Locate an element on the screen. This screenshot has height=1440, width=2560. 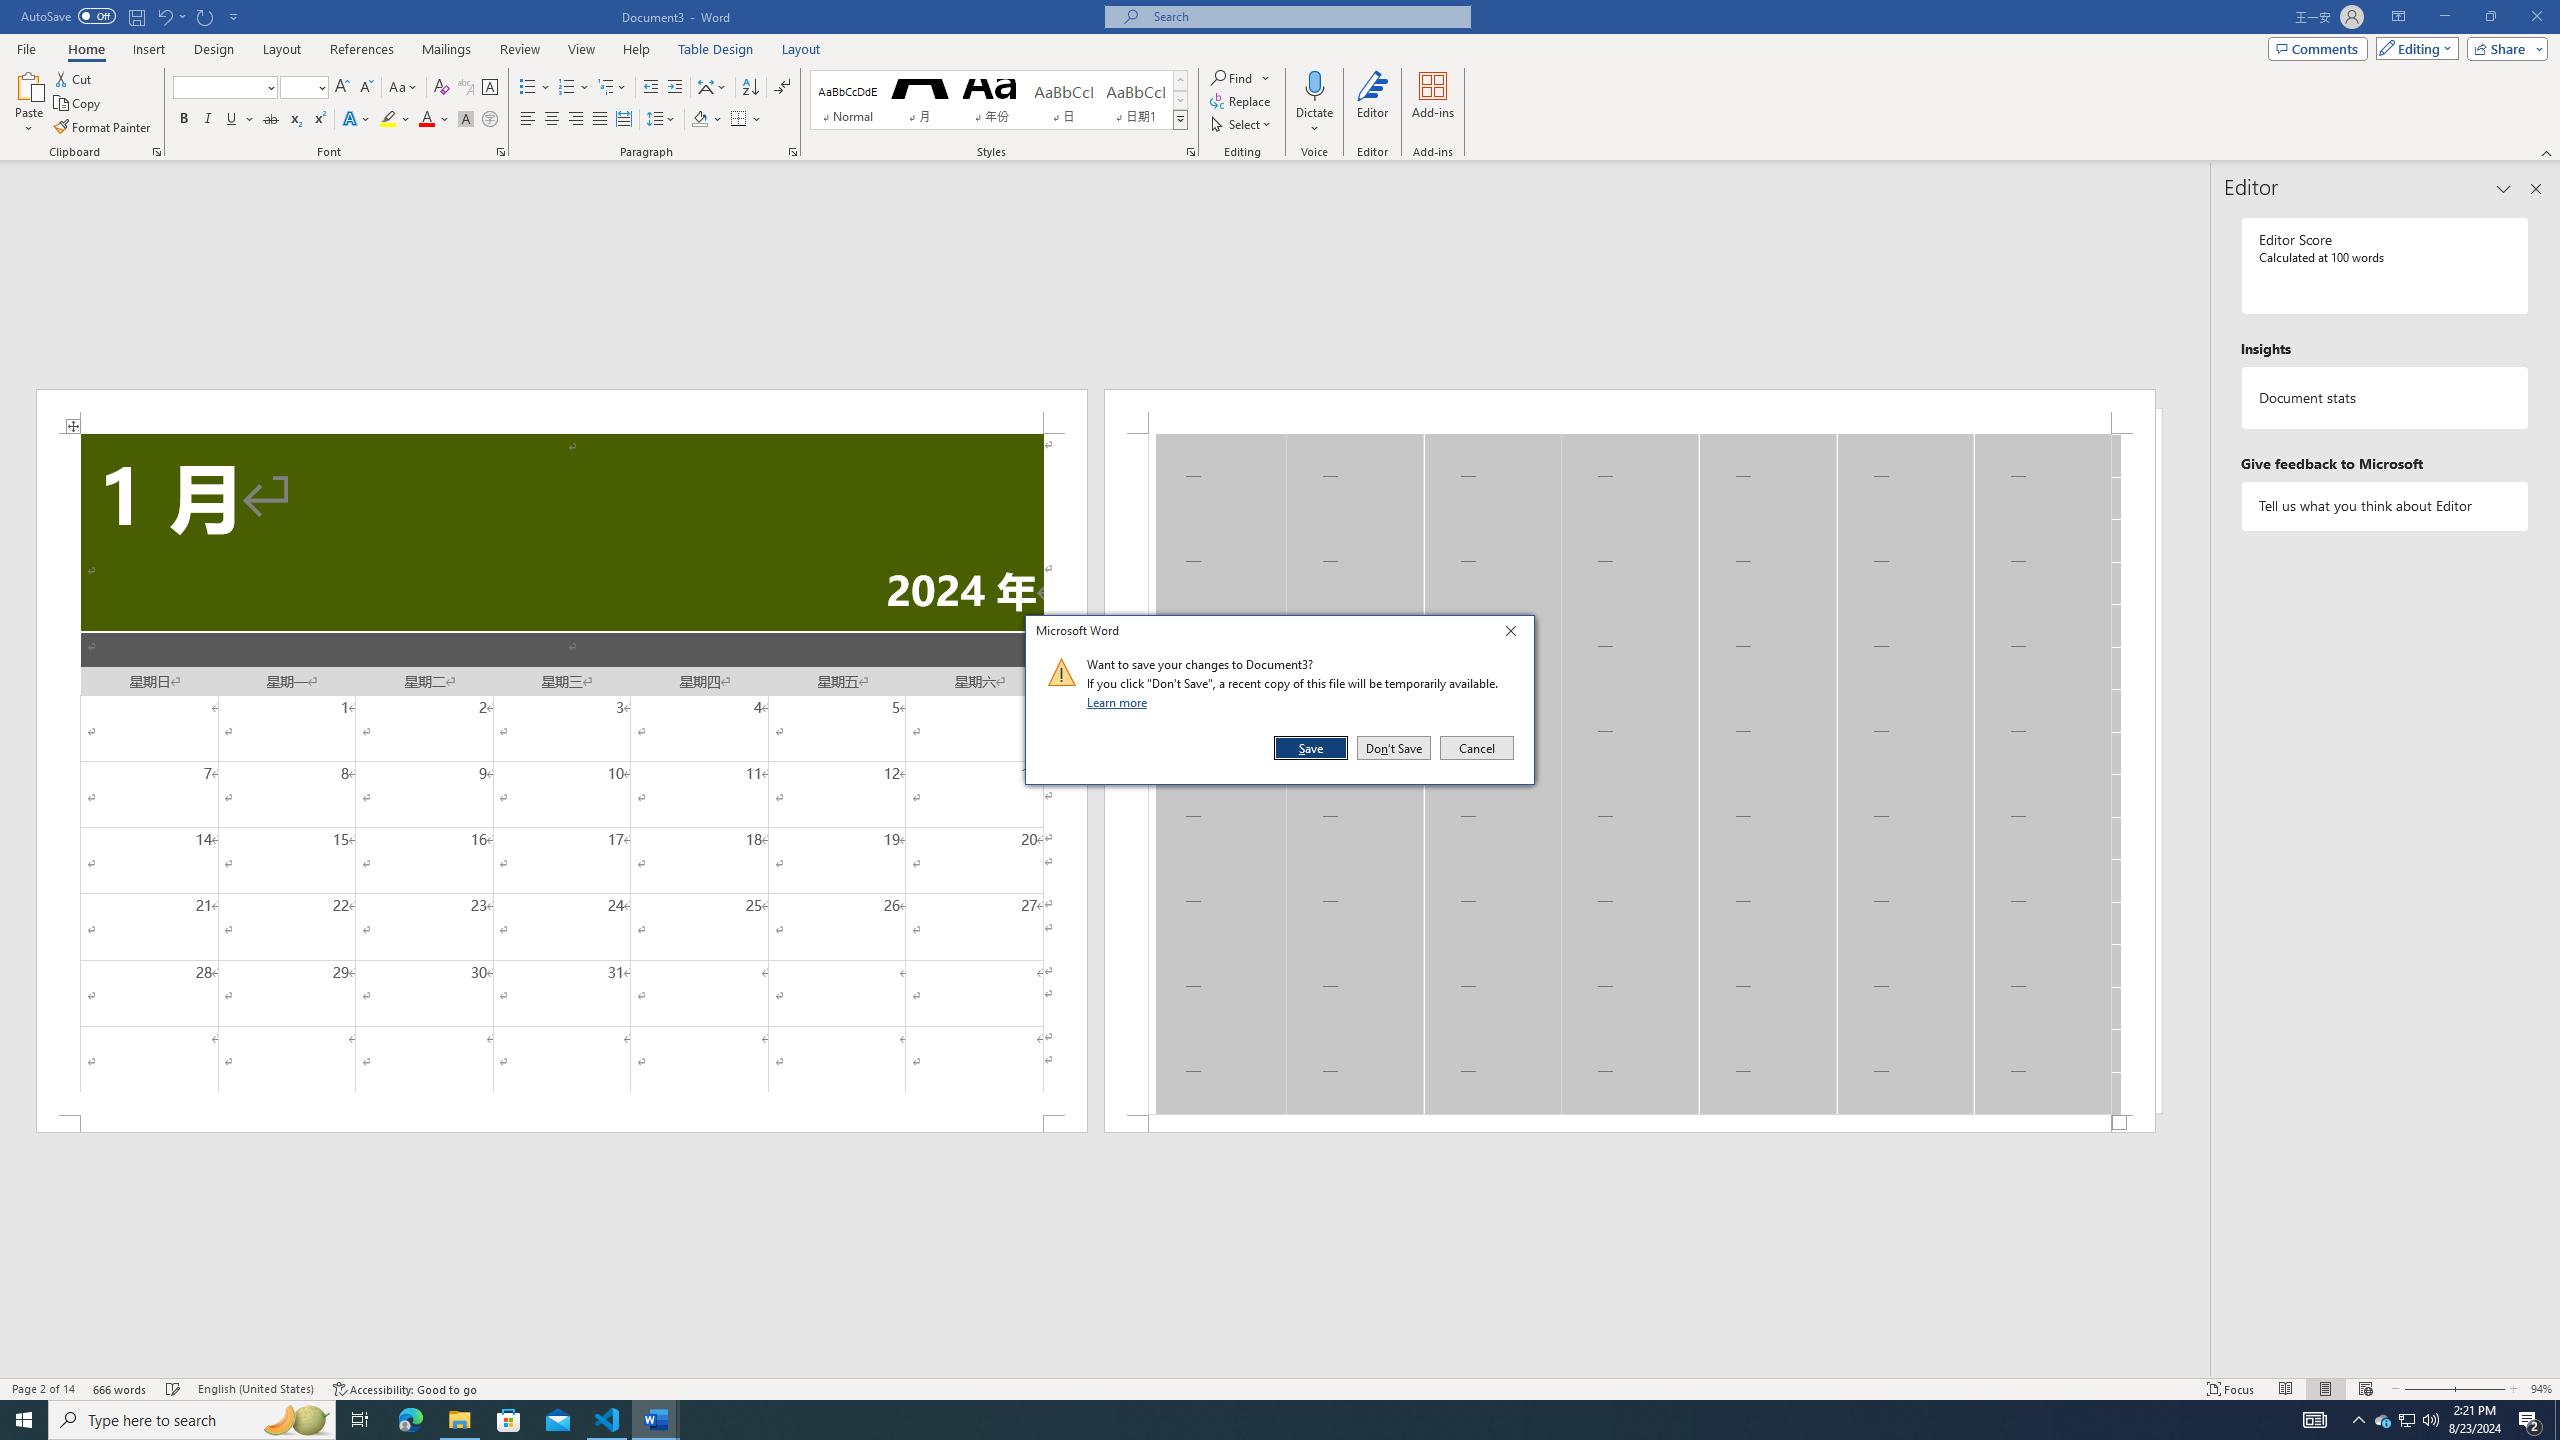
Replace... is located at coordinates (1241, 100).